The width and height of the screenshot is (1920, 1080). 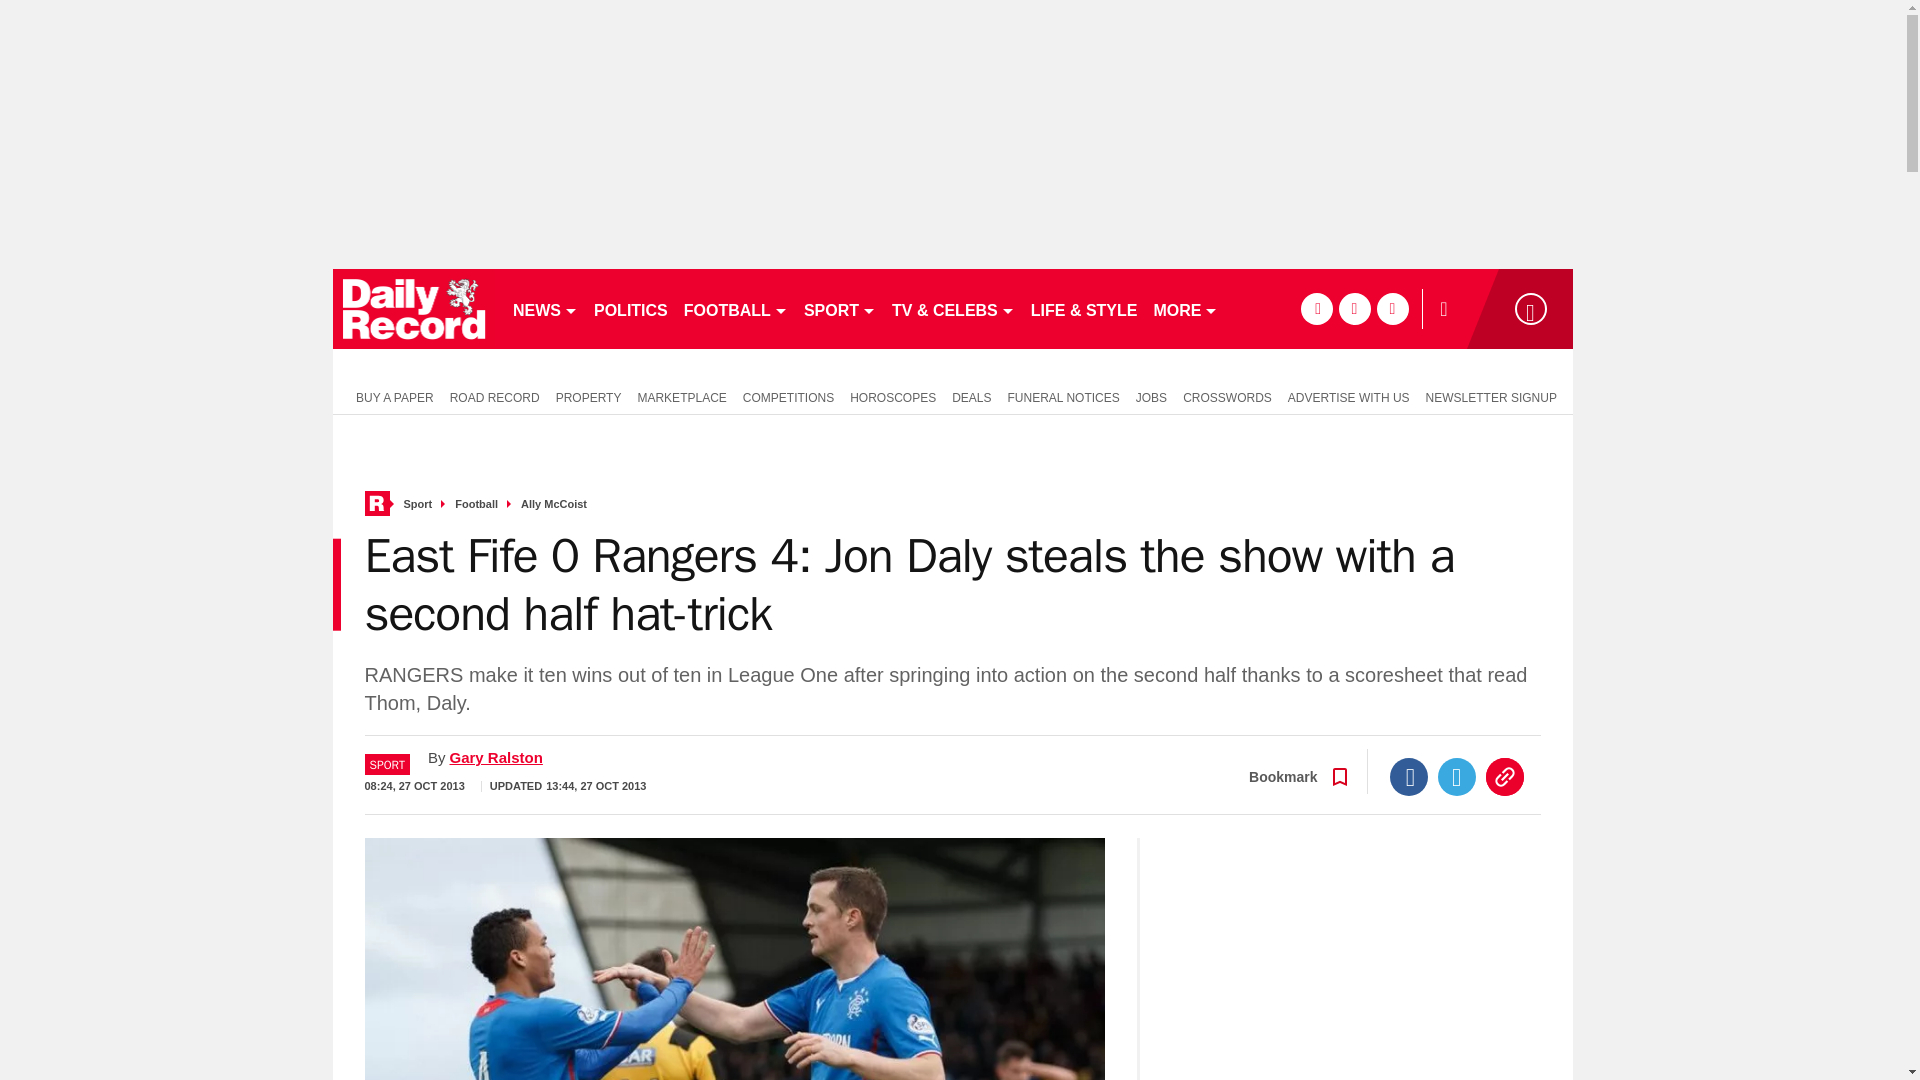 What do you see at coordinates (1354, 308) in the screenshot?
I see `twitter` at bounding box center [1354, 308].